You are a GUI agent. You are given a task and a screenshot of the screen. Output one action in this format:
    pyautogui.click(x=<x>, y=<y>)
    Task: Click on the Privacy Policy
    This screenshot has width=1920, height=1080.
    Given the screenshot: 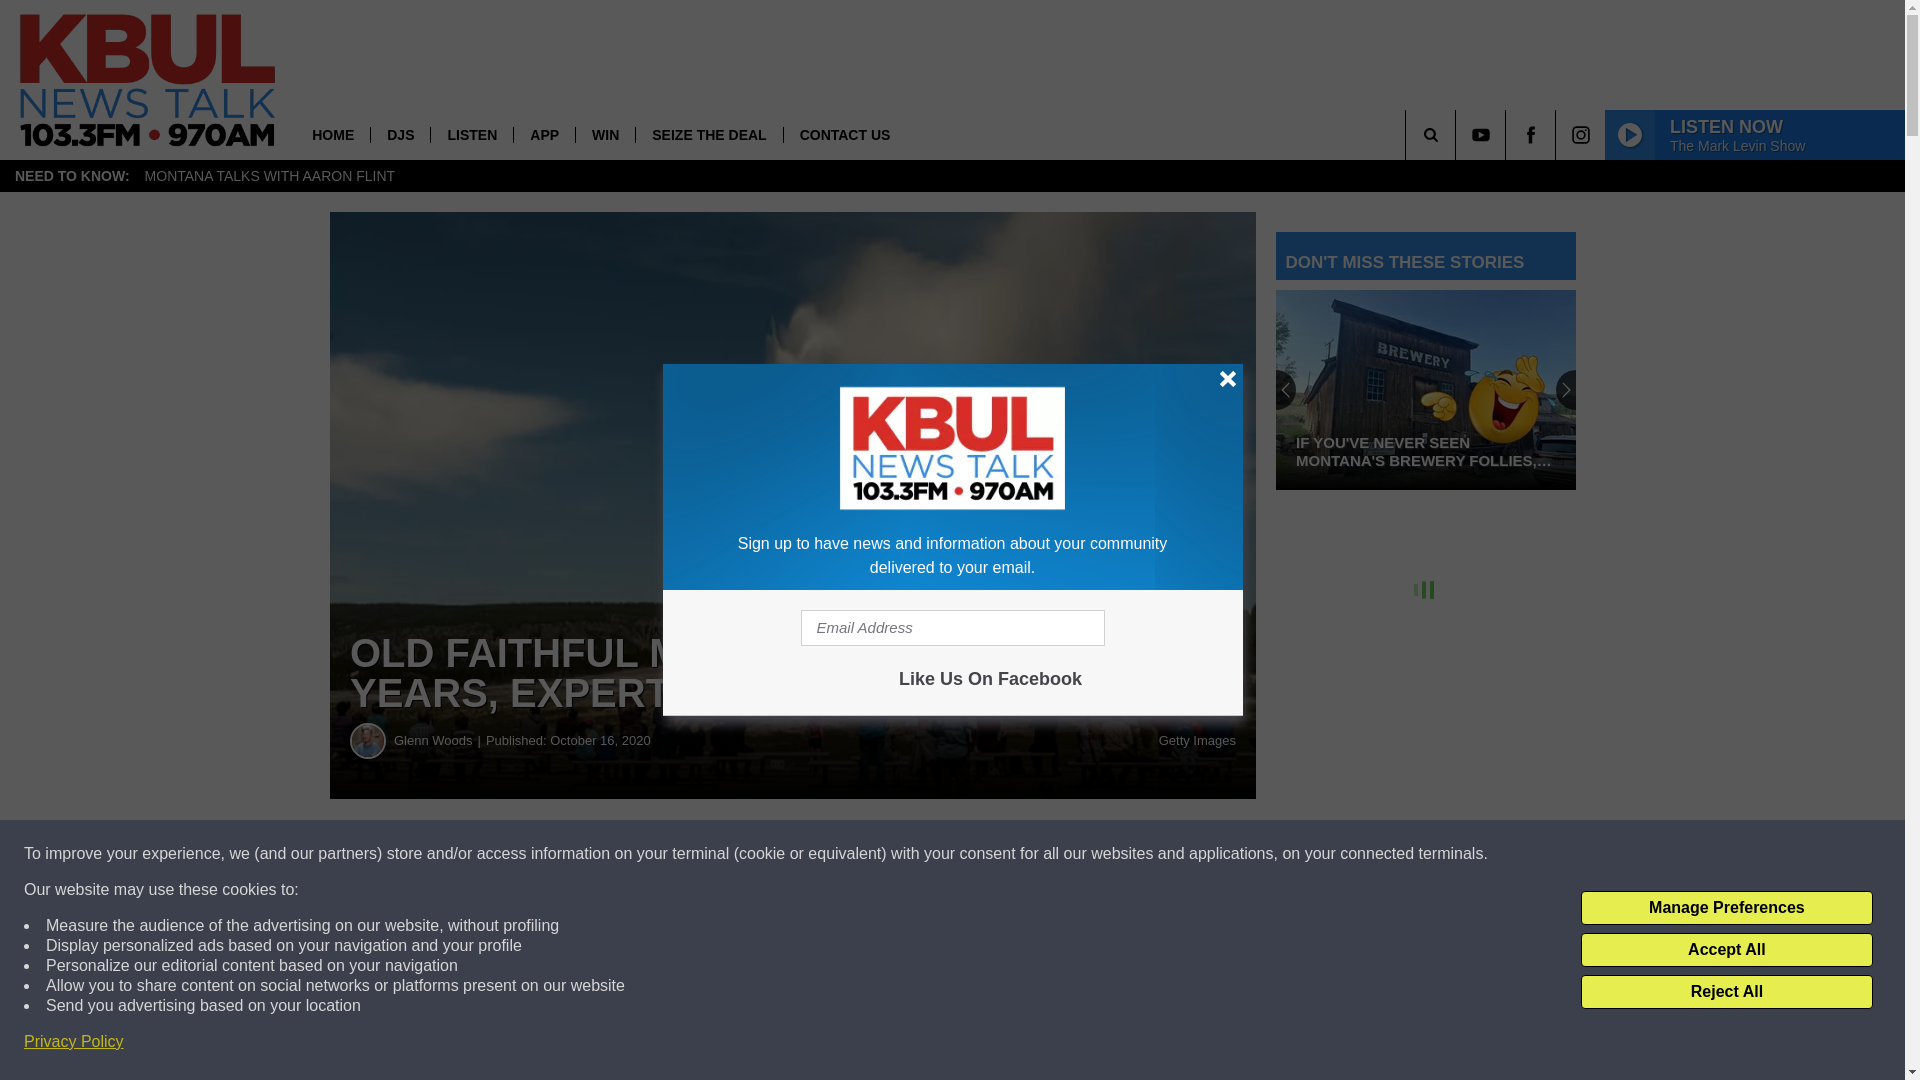 What is the action you would take?
    pyautogui.click(x=74, y=1042)
    